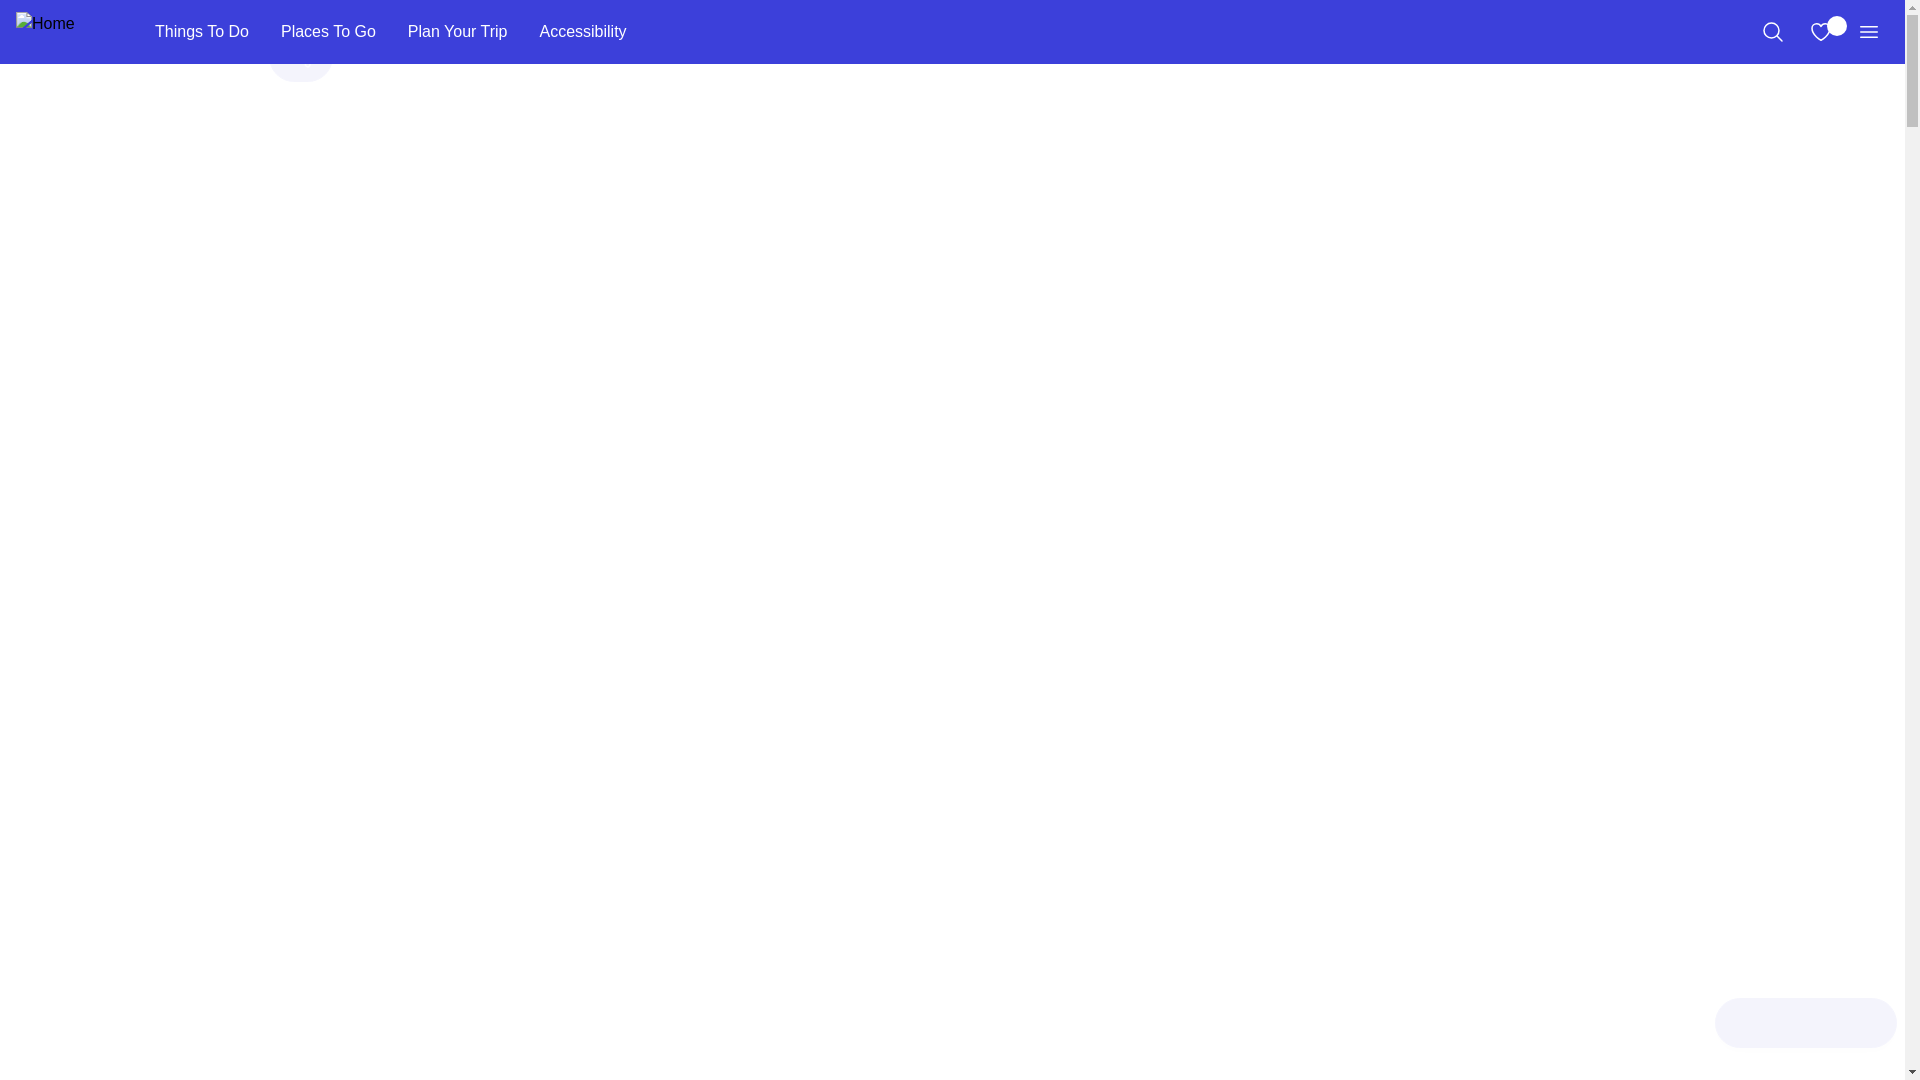  What do you see at coordinates (1820, 32) in the screenshot?
I see `View My Favorites` at bounding box center [1820, 32].